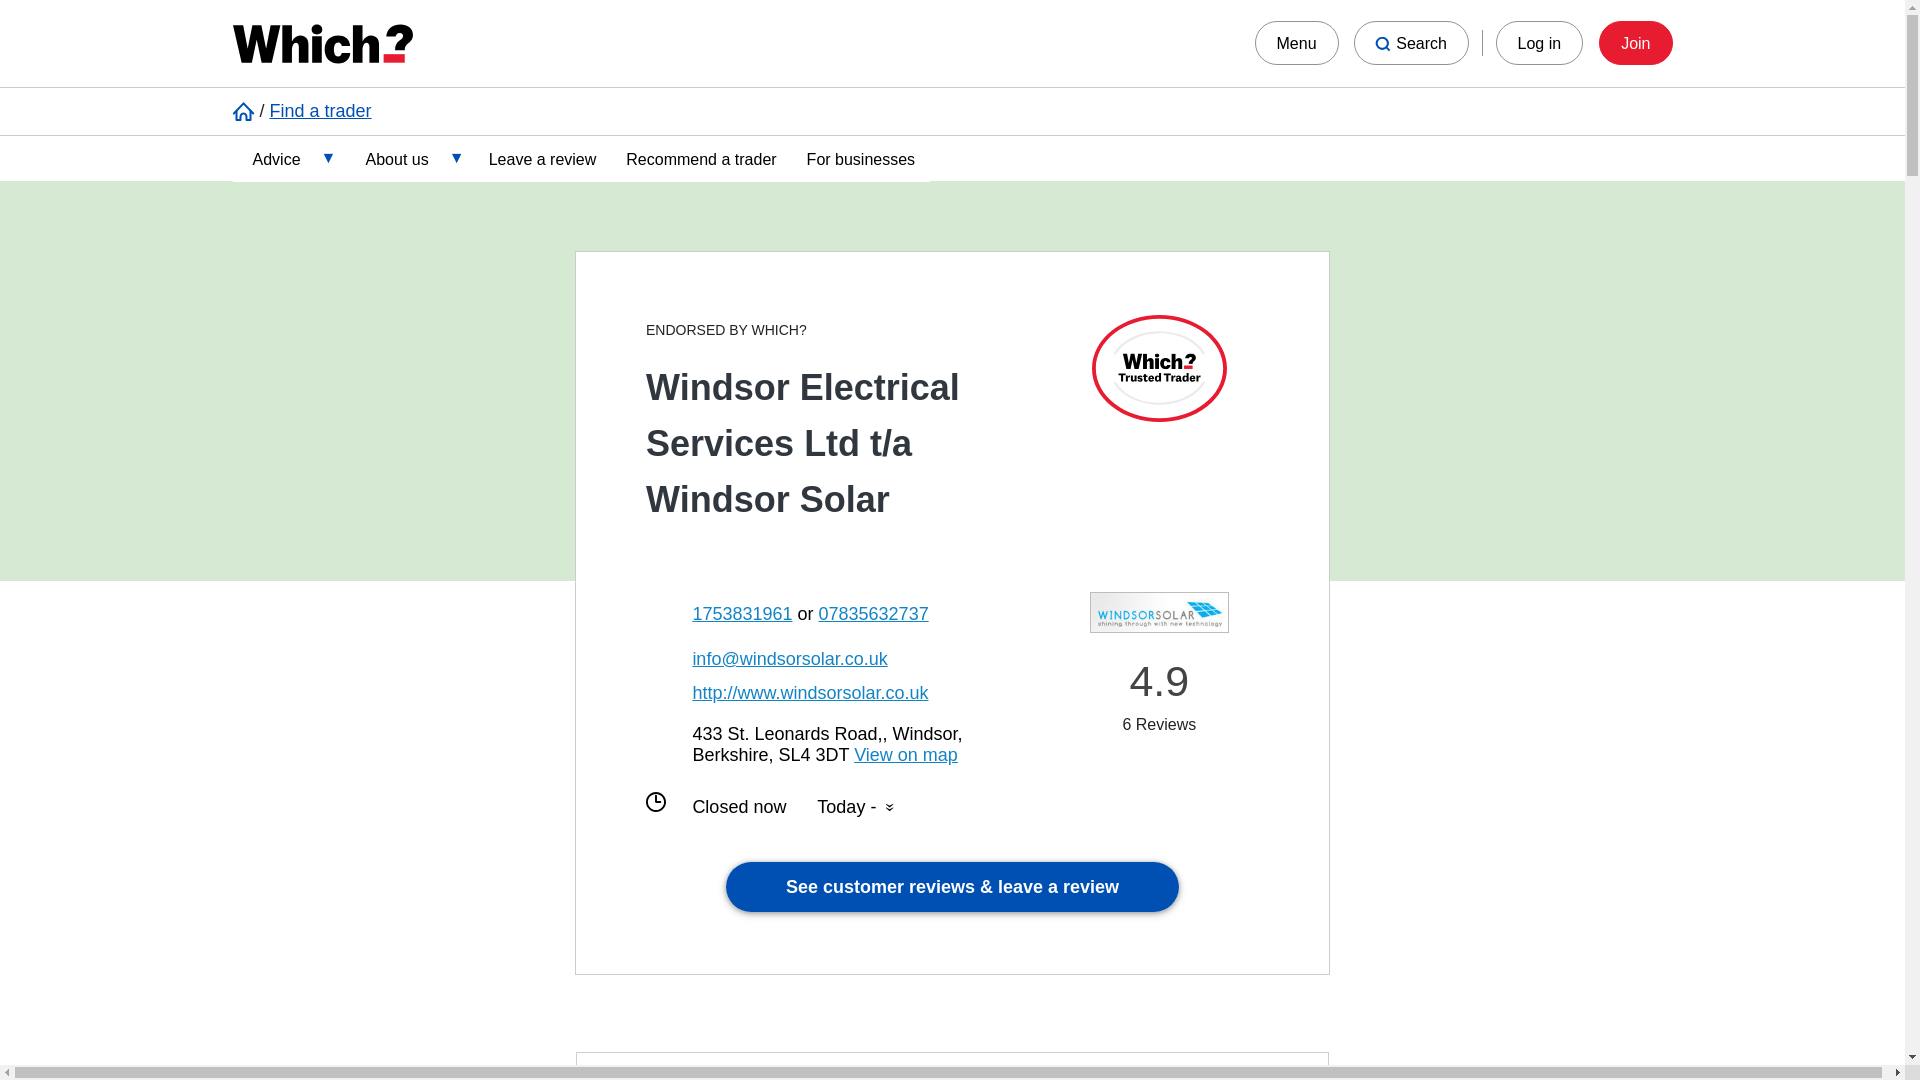 Image resolution: width=1920 pixels, height=1080 pixels. Describe the element at coordinates (375, 368) in the screenshot. I see `General information` at that location.